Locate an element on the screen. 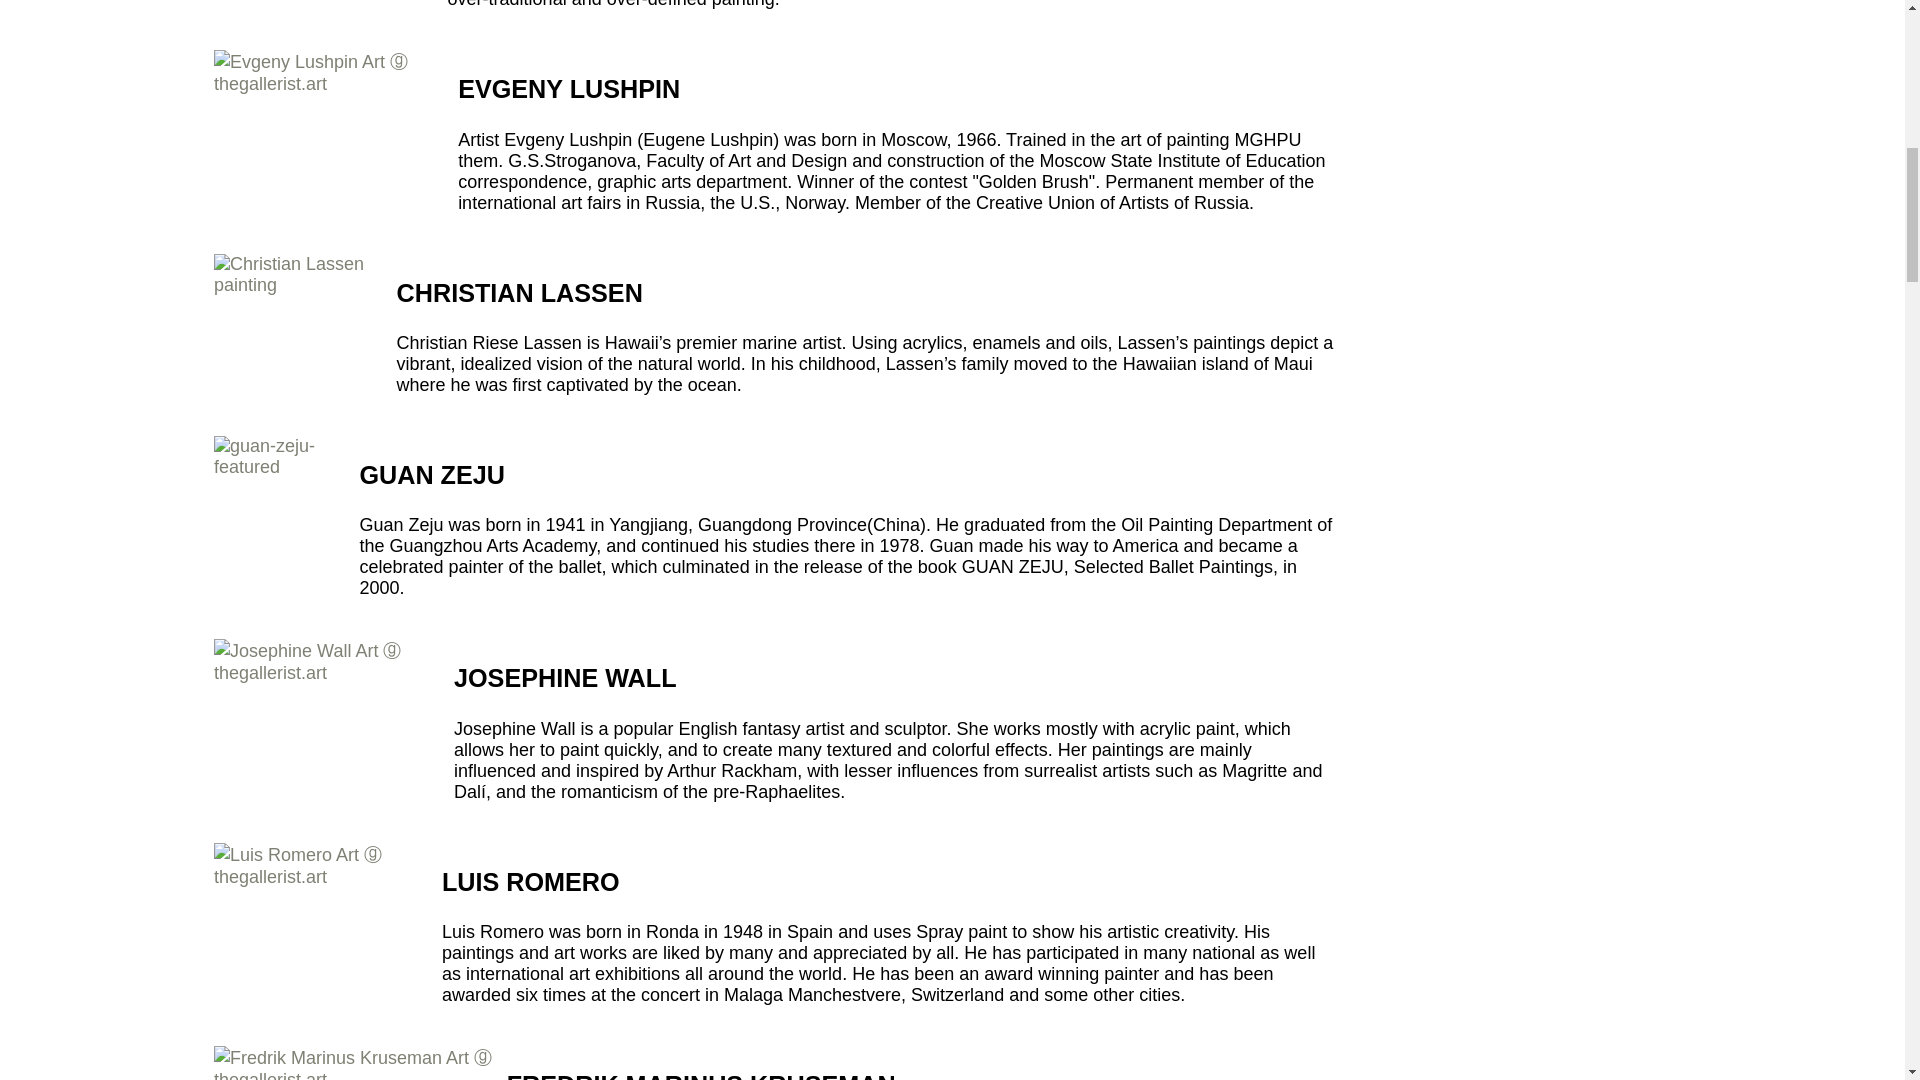 This screenshot has width=1920, height=1080. LUIS ROMERO is located at coordinates (530, 882).